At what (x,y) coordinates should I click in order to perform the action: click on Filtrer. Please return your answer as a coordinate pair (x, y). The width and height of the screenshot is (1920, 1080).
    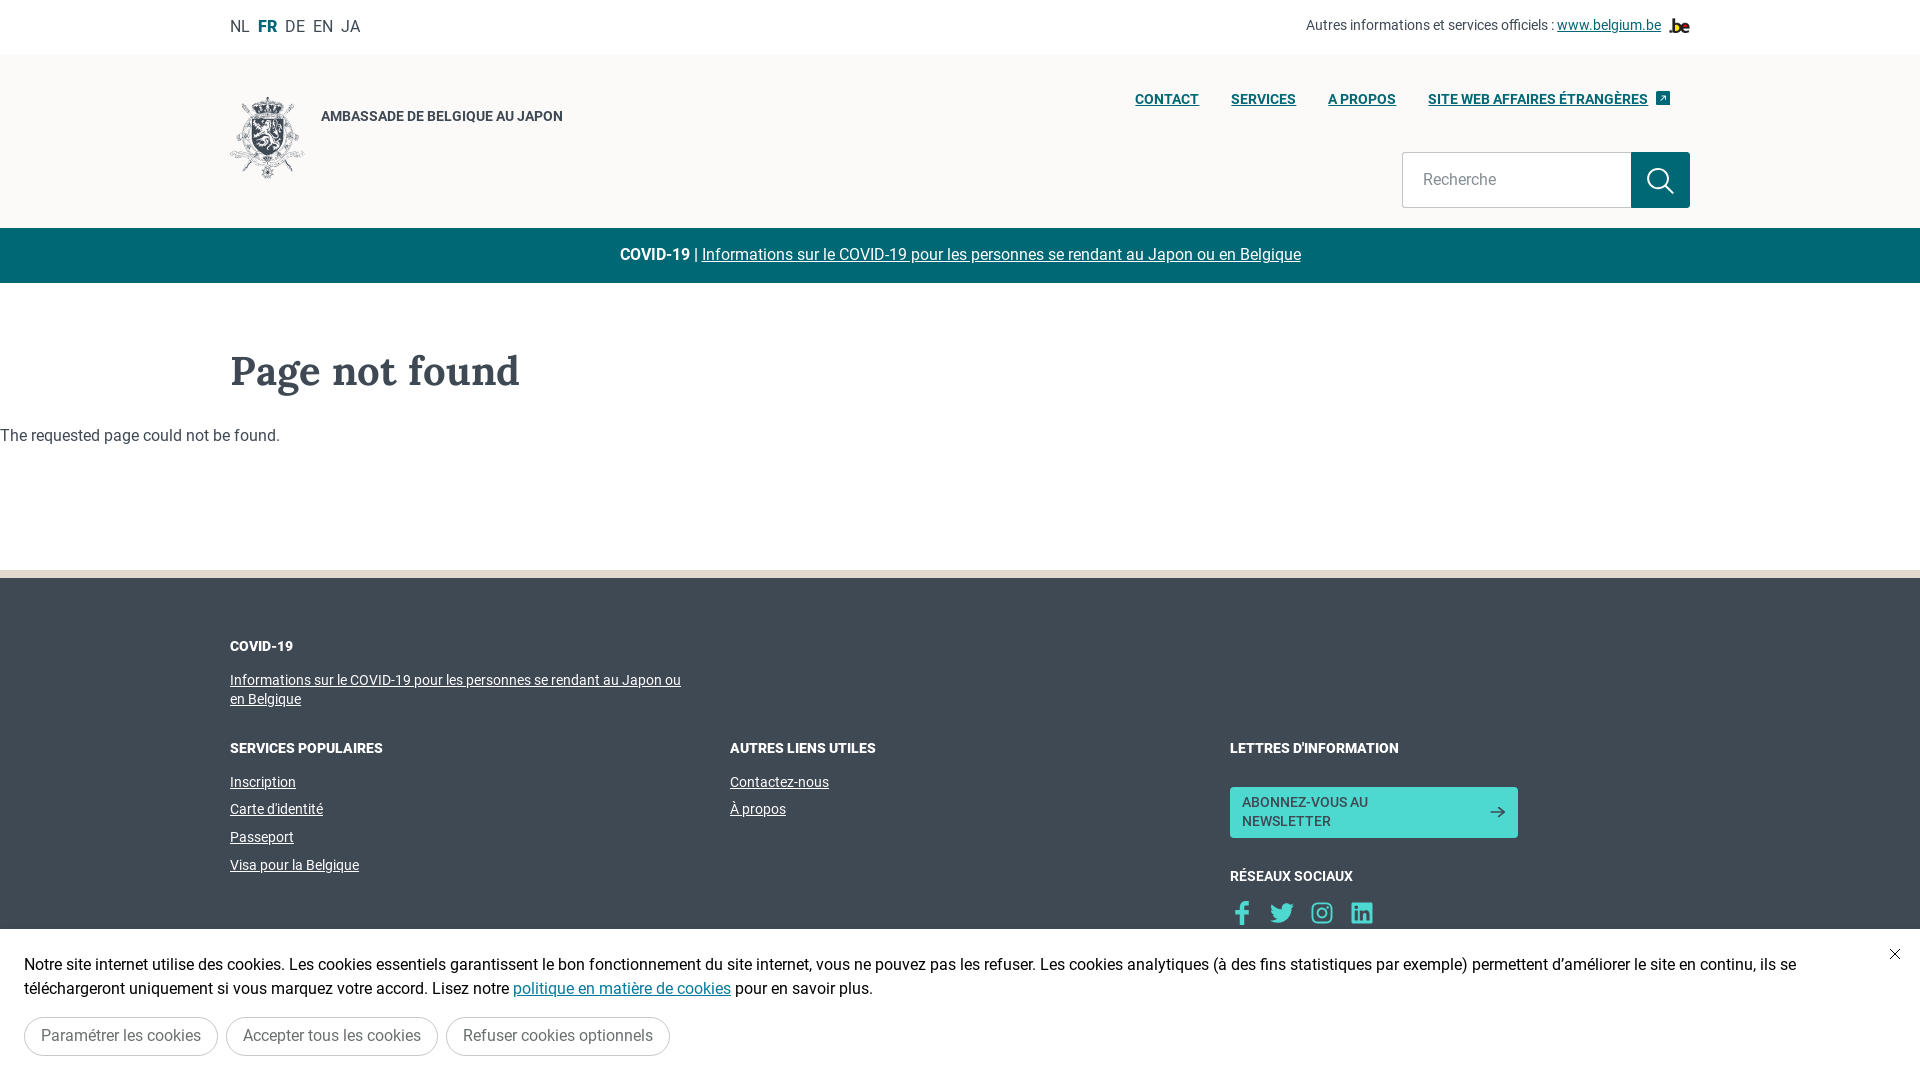
    Looking at the image, I should click on (1660, 180).